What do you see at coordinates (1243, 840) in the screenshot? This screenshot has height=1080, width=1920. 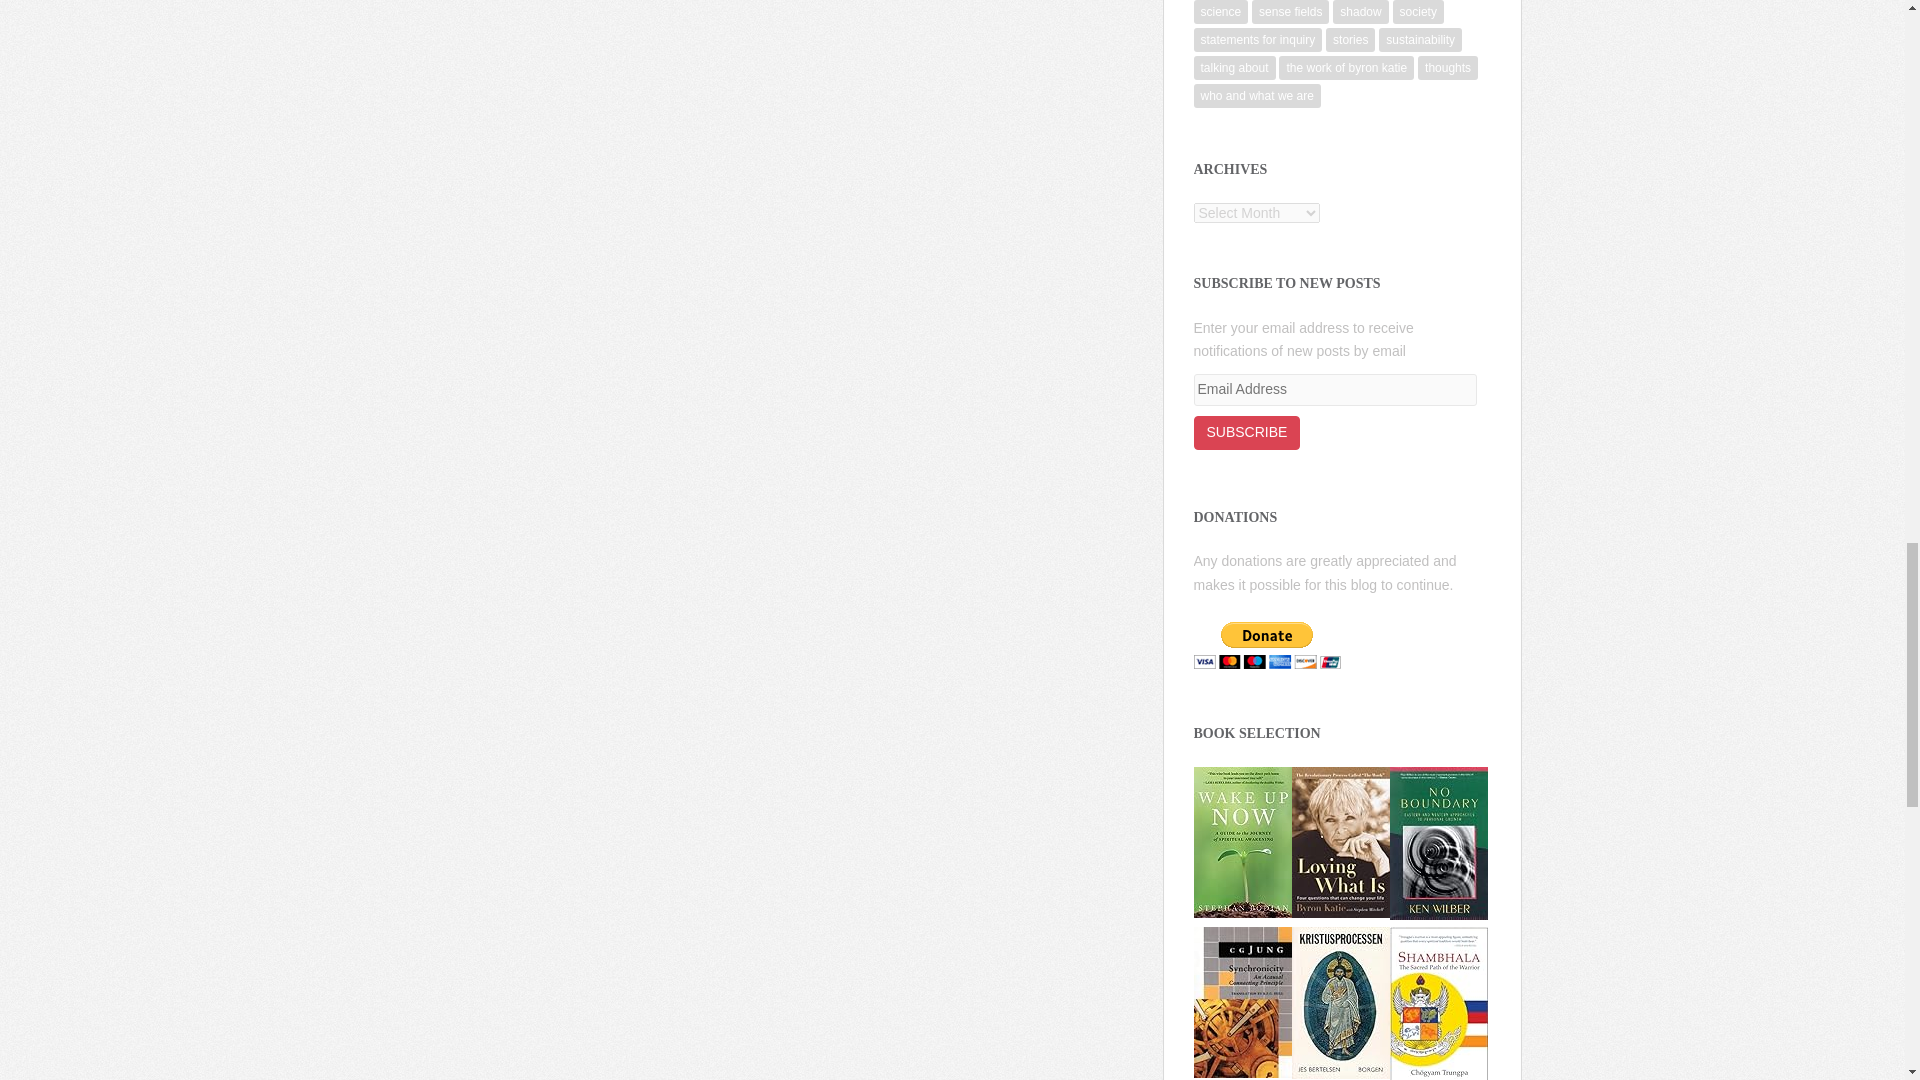 I see `Wake Up Now: A Guide to the Journey of Spiritual Awakening` at bounding box center [1243, 840].